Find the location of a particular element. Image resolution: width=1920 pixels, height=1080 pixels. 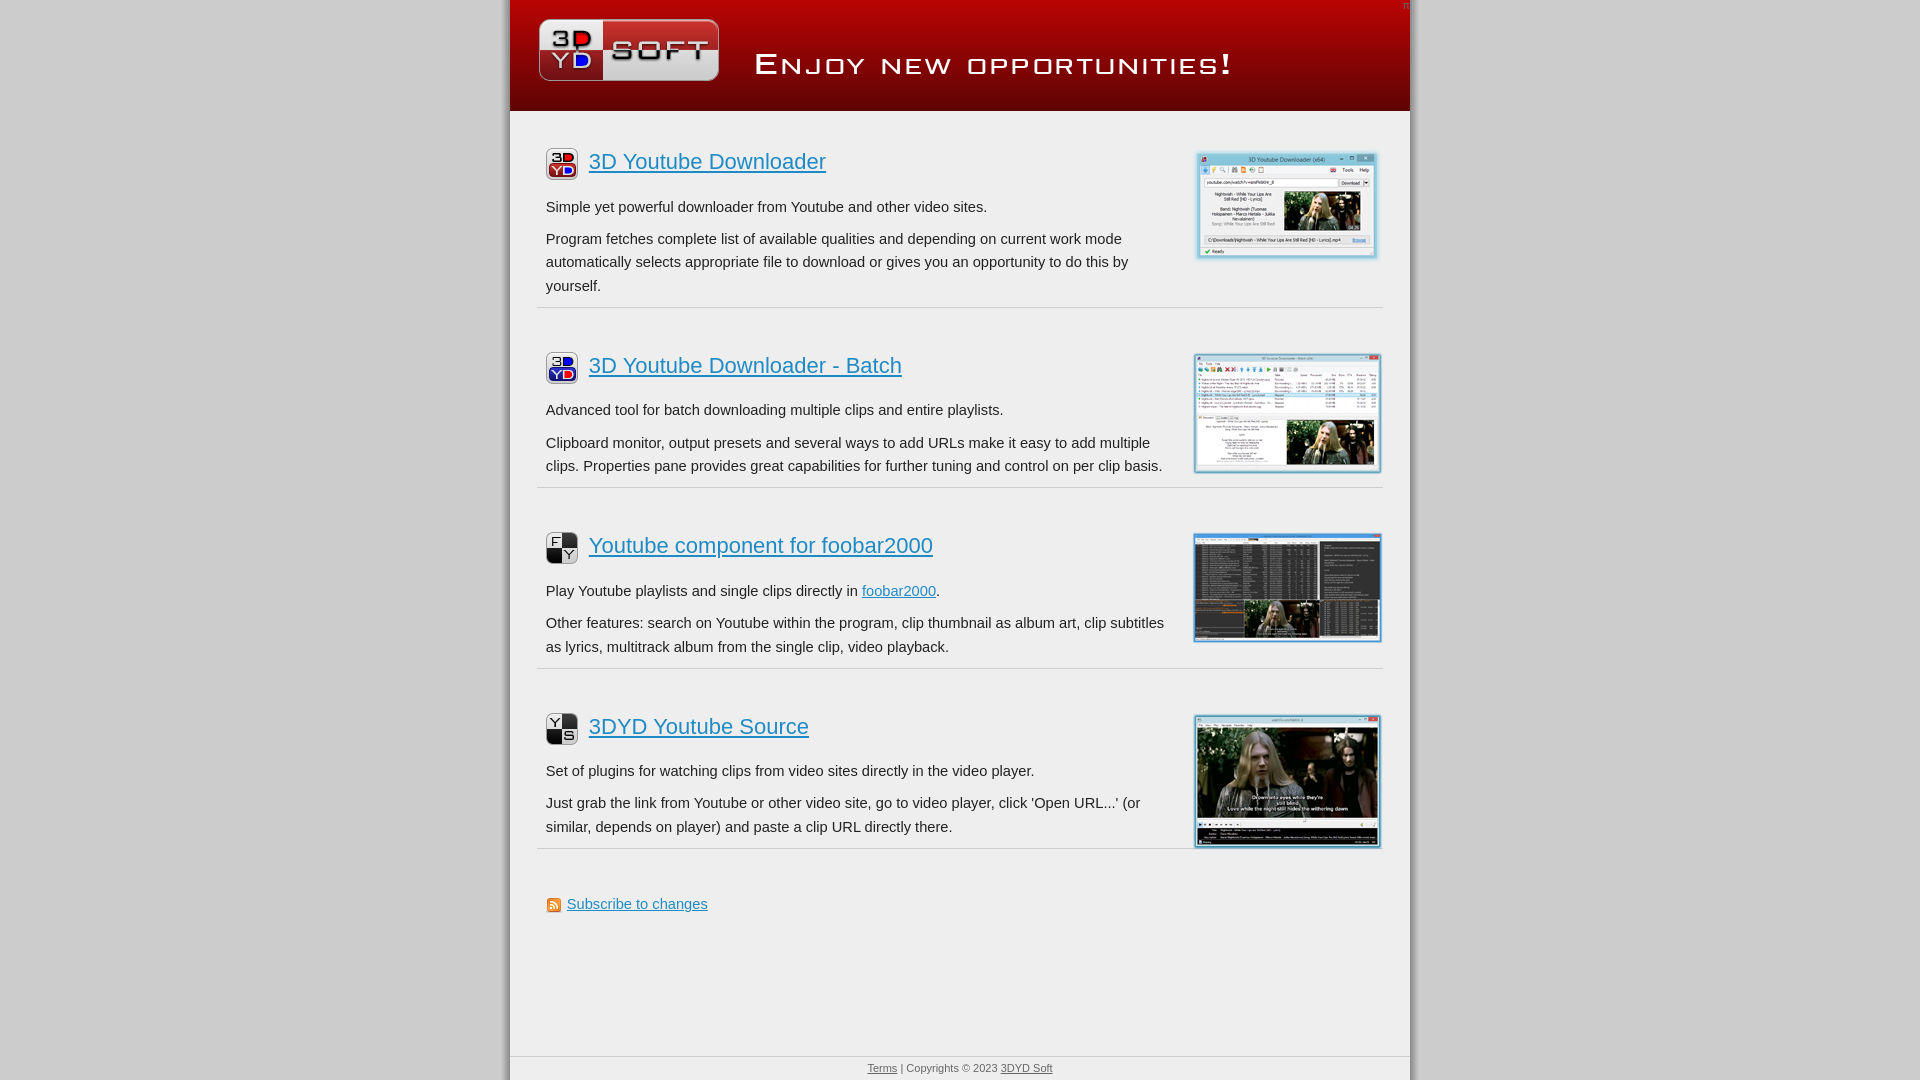

Youtube component for foobar2000 is located at coordinates (761, 546).